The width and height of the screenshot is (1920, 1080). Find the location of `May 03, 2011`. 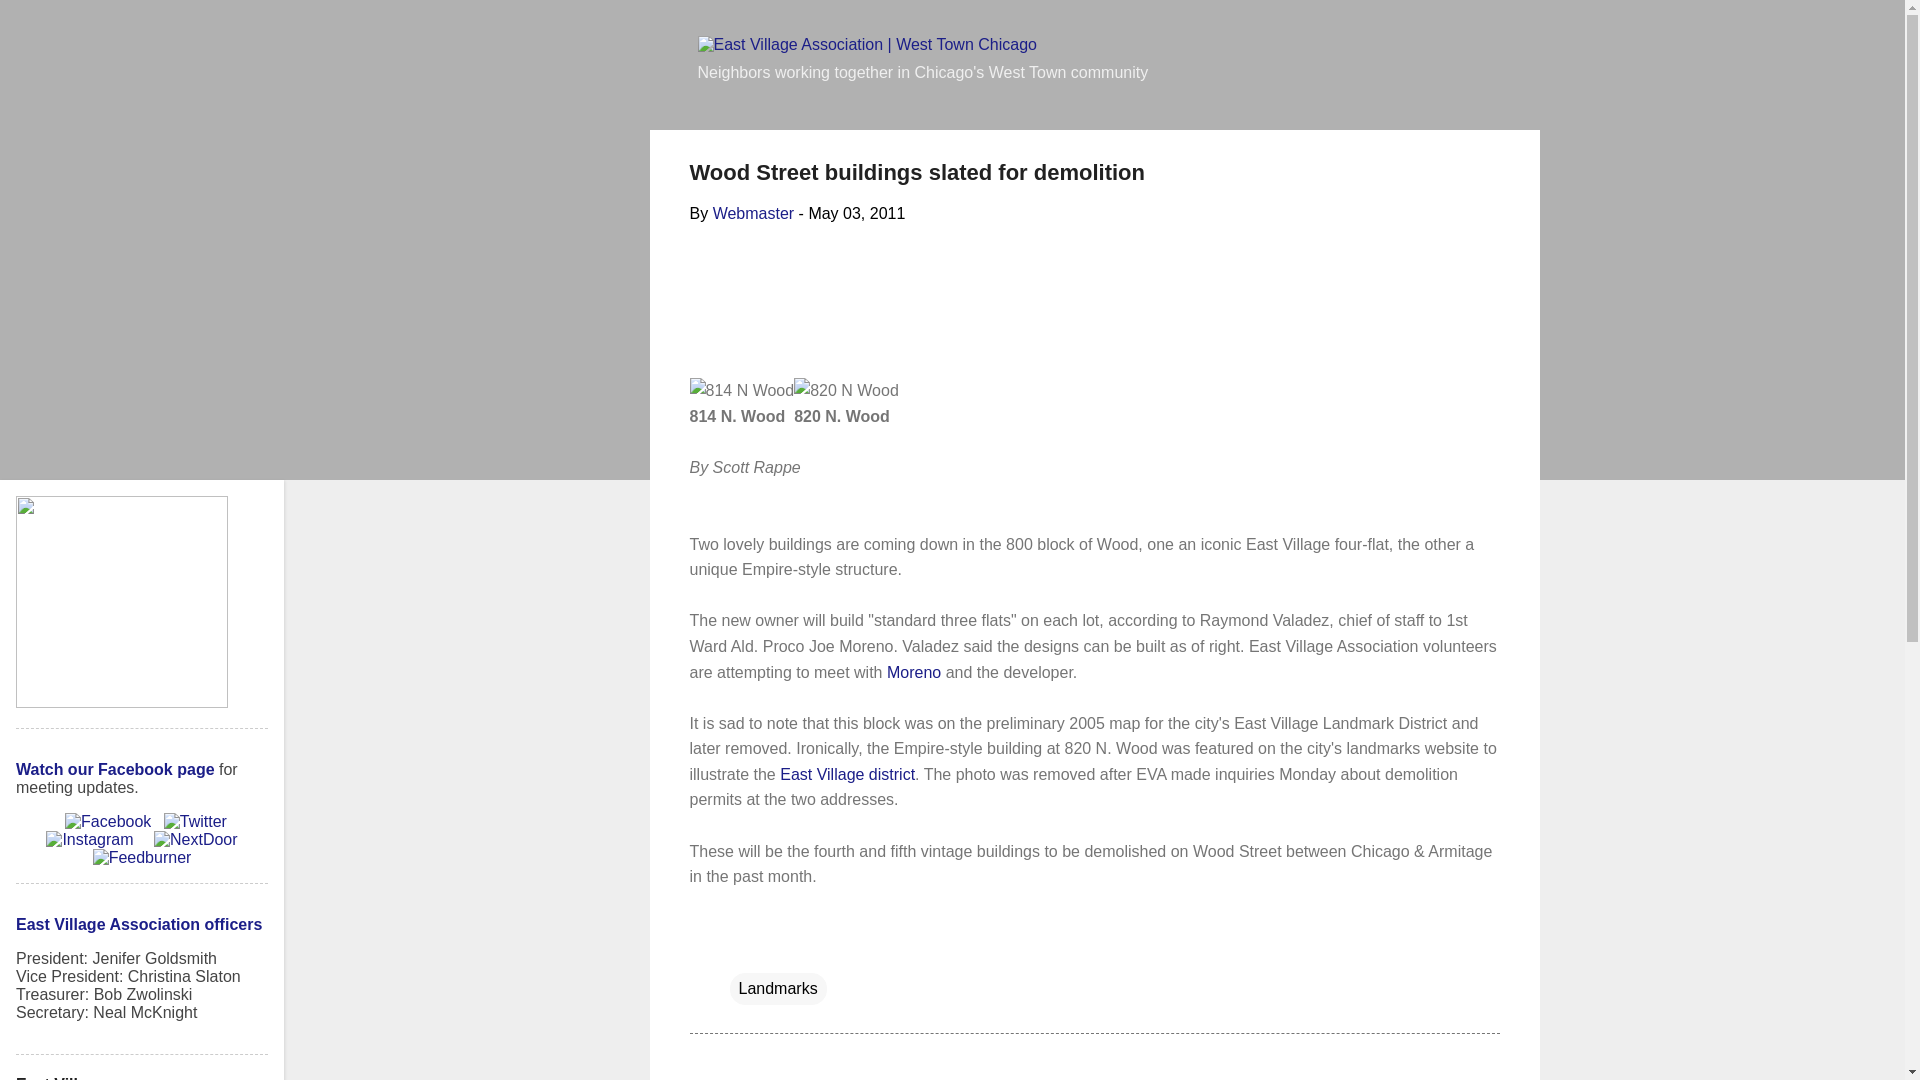

May 03, 2011 is located at coordinates (856, 214).